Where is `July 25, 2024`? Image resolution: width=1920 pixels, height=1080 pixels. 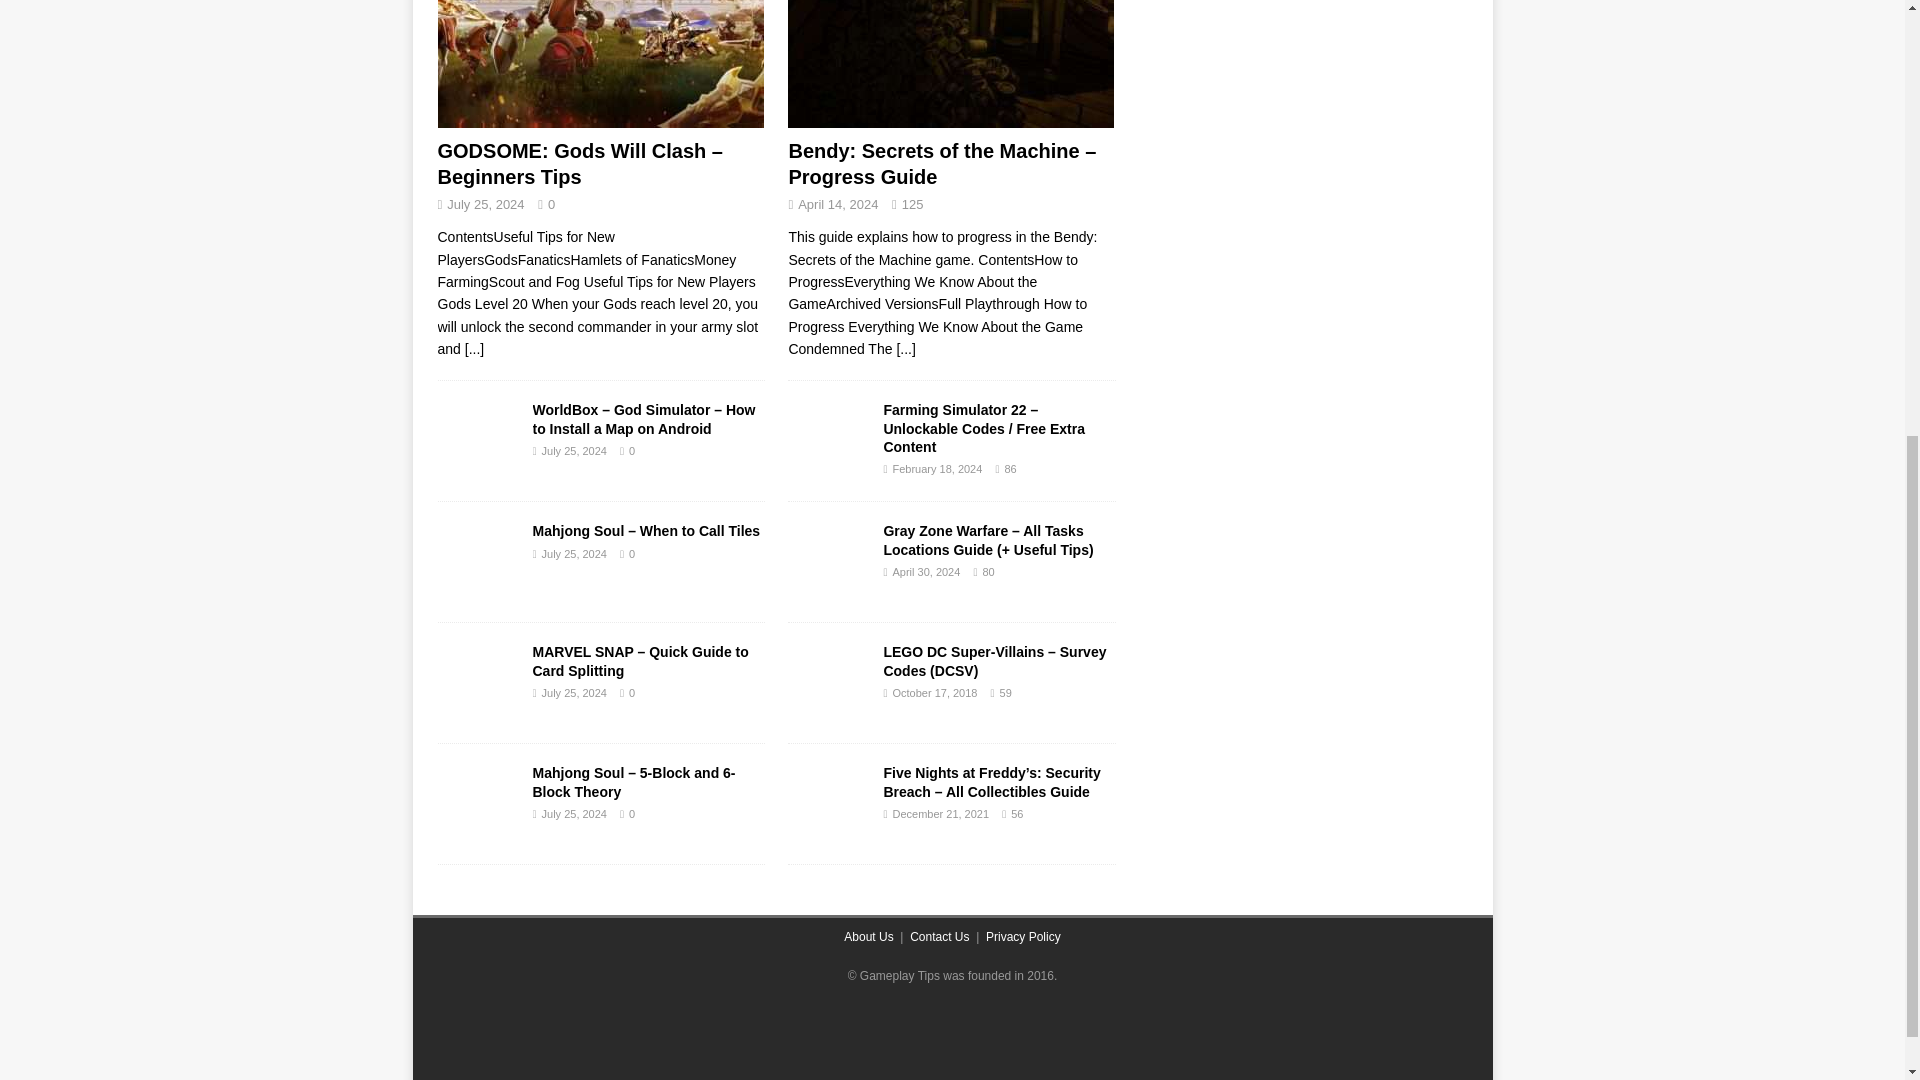
July 25, 2024 is located at coordinates (486, 204).